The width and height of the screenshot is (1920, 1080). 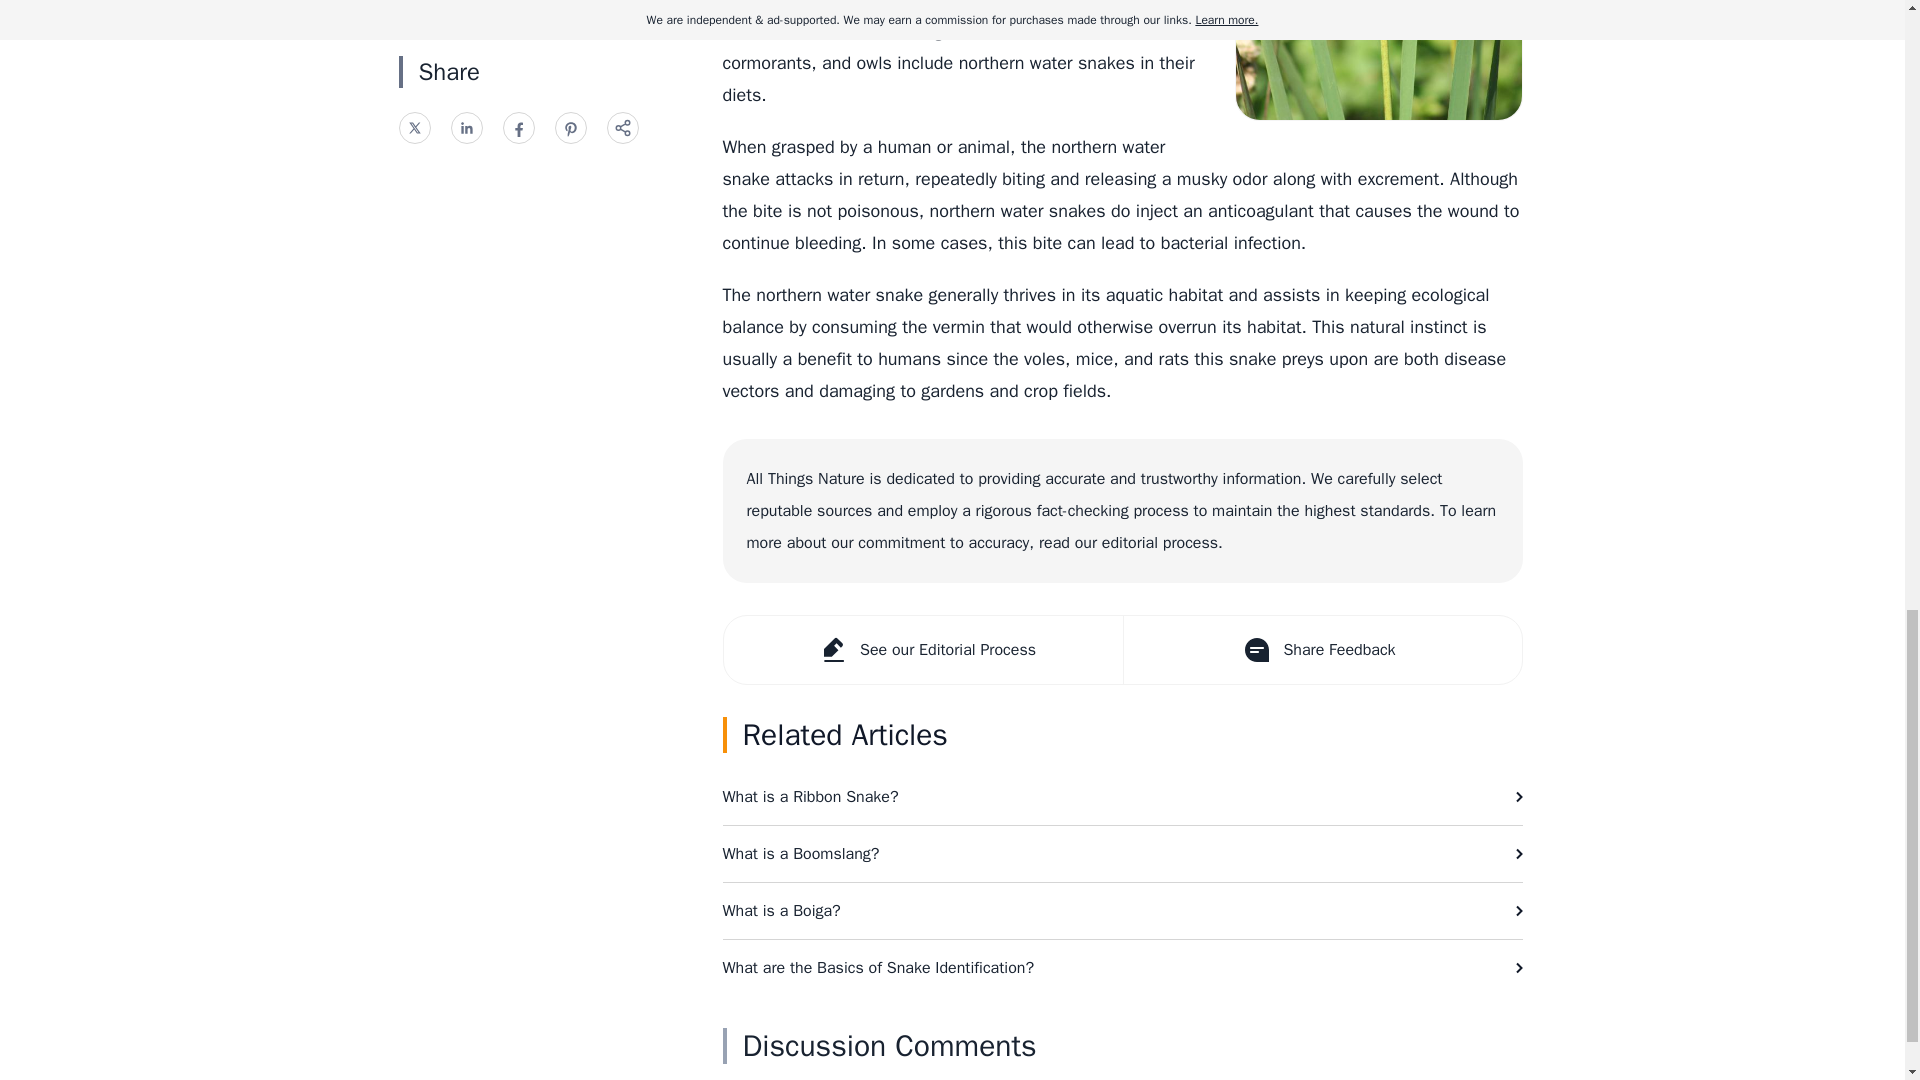 What do you see at coordinates (1320, 649) in the screenshot?
I see `Share Feedback` at bounding box center [1320, 649].